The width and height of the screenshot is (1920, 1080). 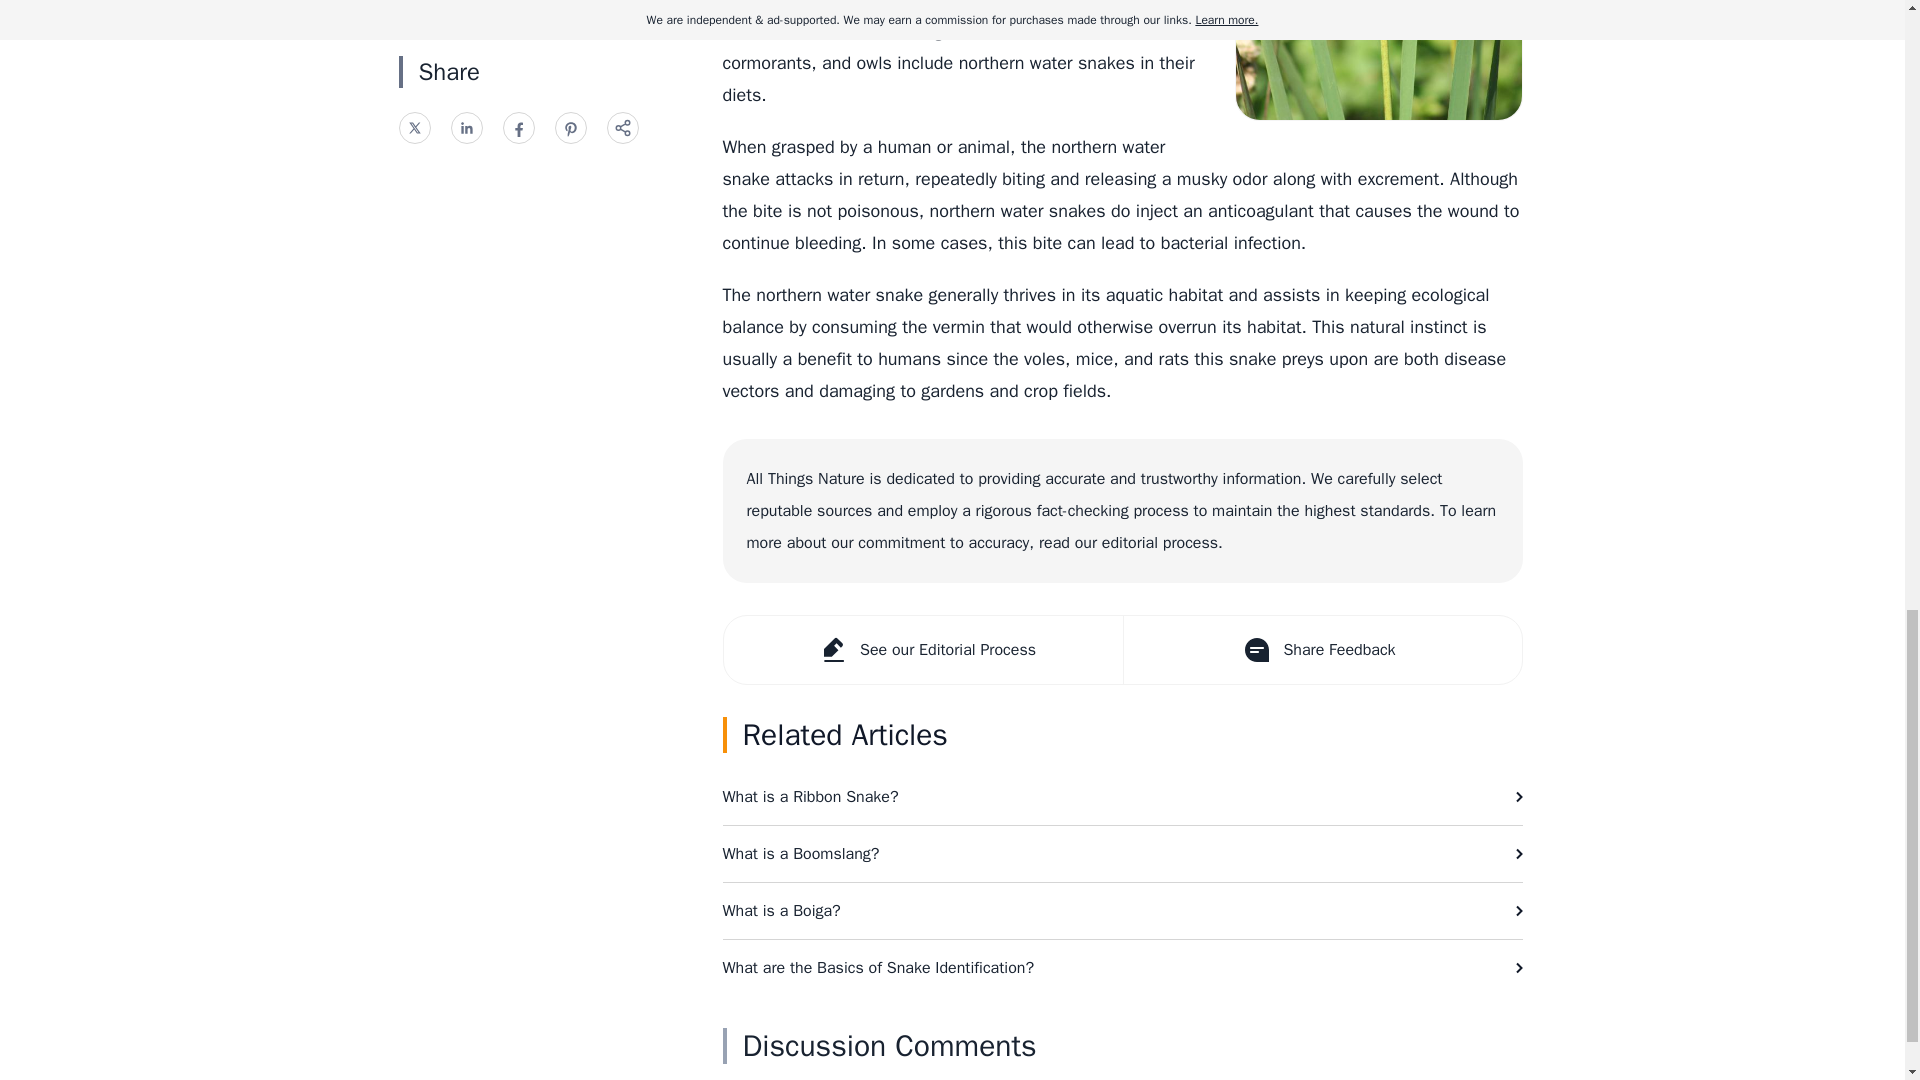 What do you see at coordinates (1320, 649) in the screenshot?
I see `Share Feedback` at bounding box center [1320, 649].